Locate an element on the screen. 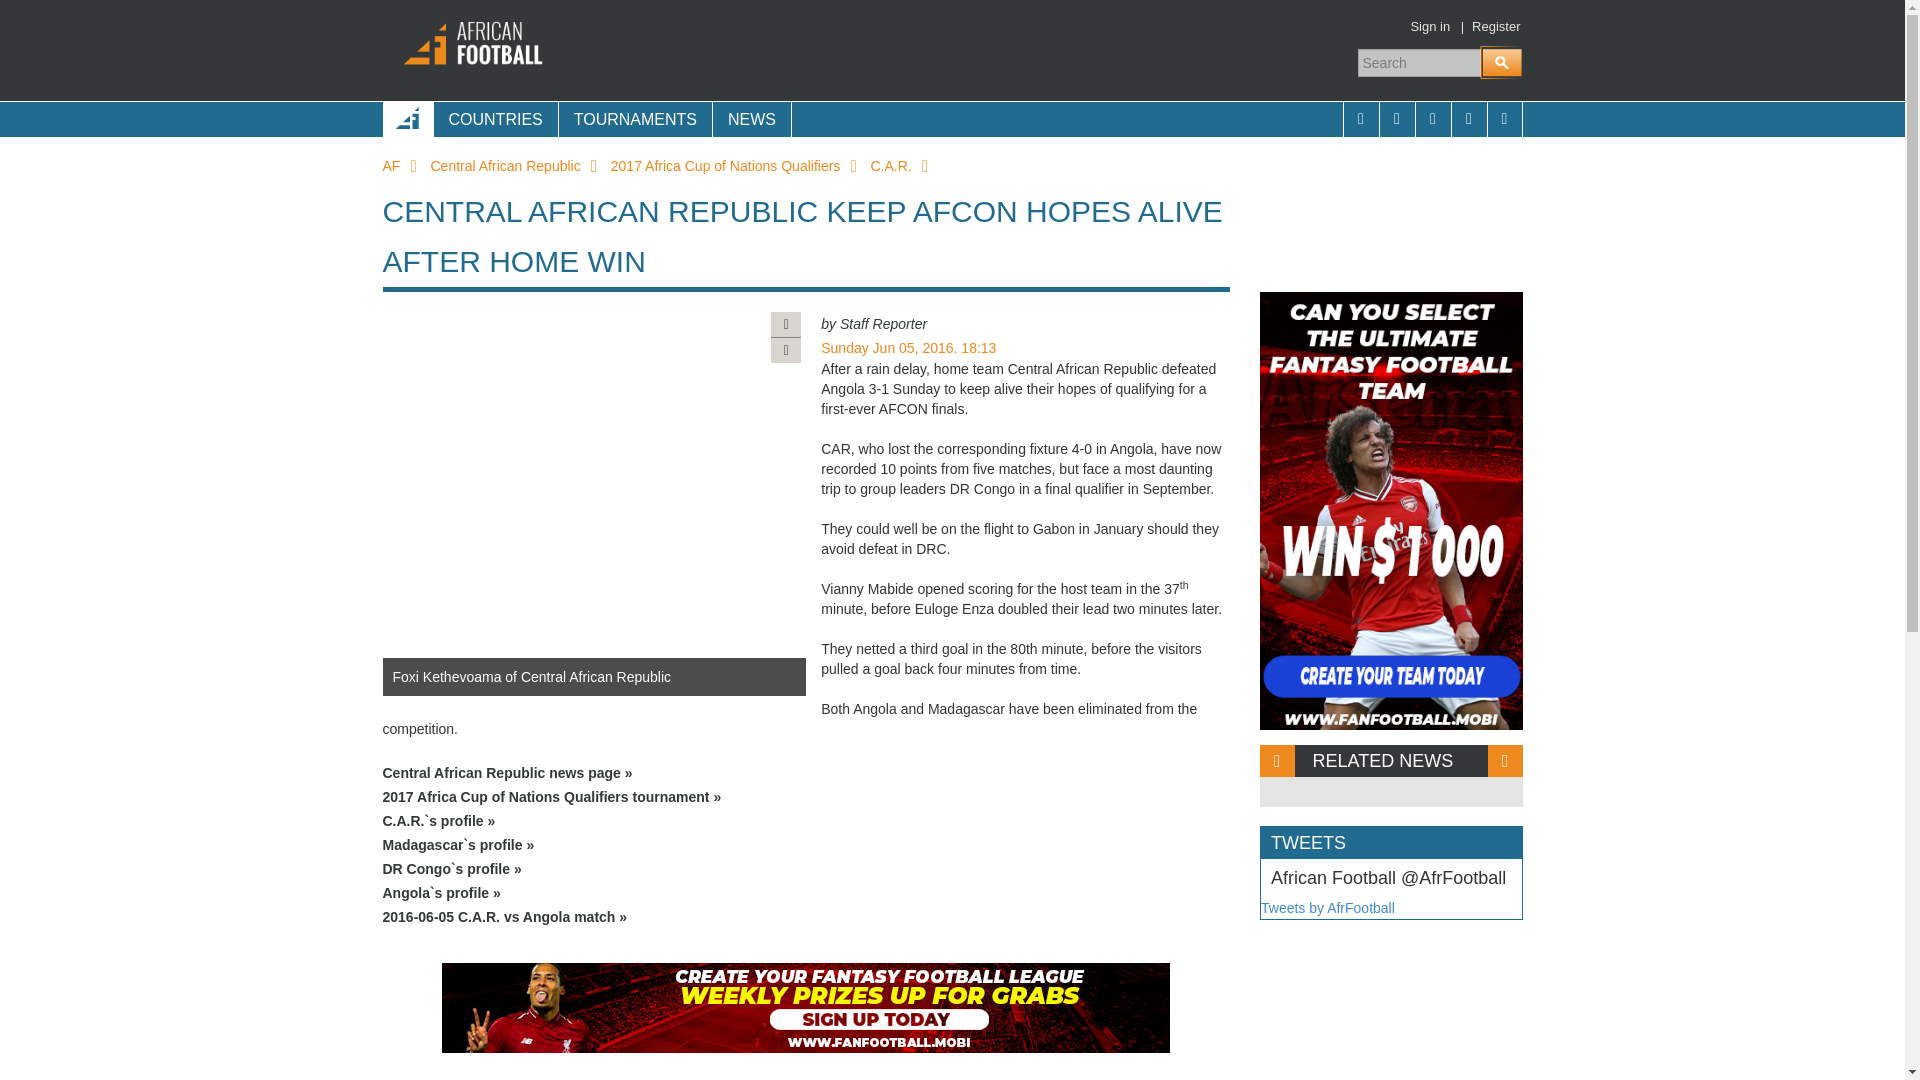 The image size is (1920, 1080). NEWS is located at coordinates (752, 119).